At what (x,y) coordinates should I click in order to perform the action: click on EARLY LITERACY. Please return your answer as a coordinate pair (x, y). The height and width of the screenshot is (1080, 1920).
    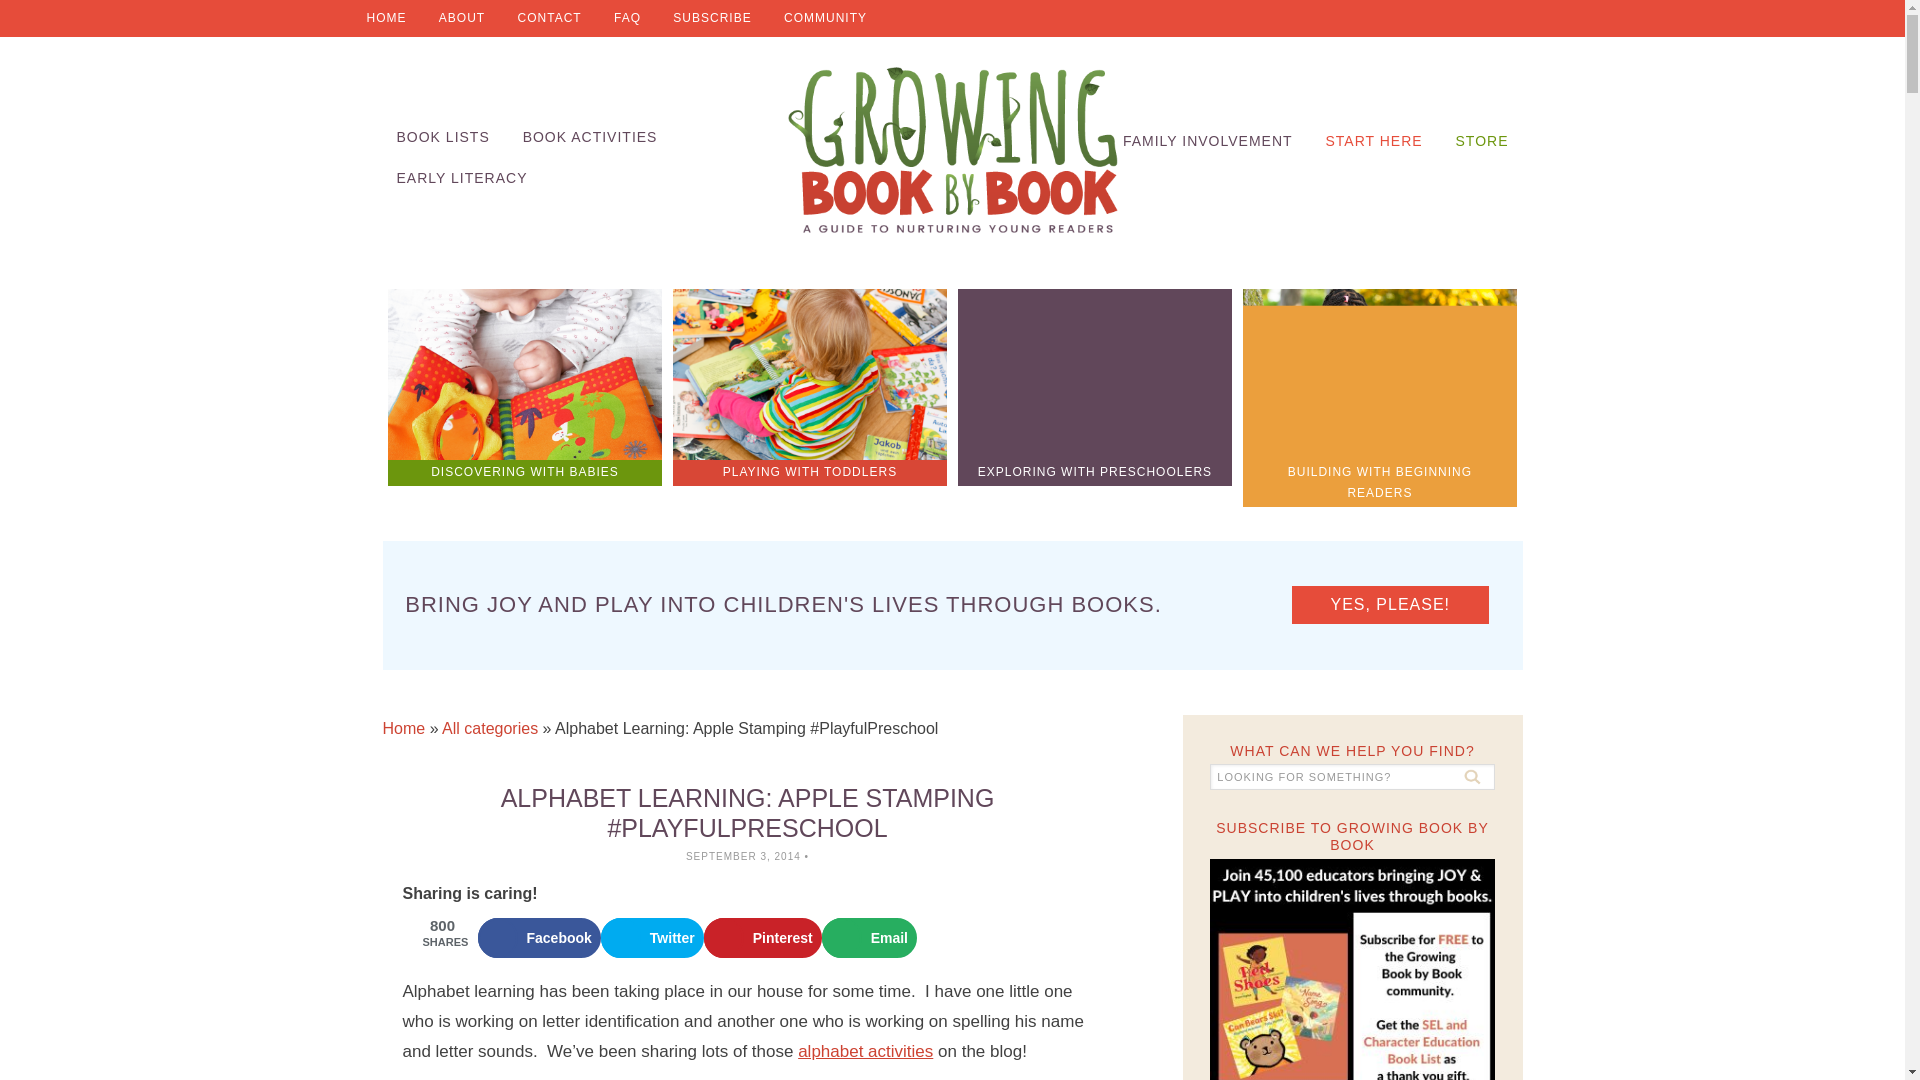
    Looking at the image, I should click on (462, 178).